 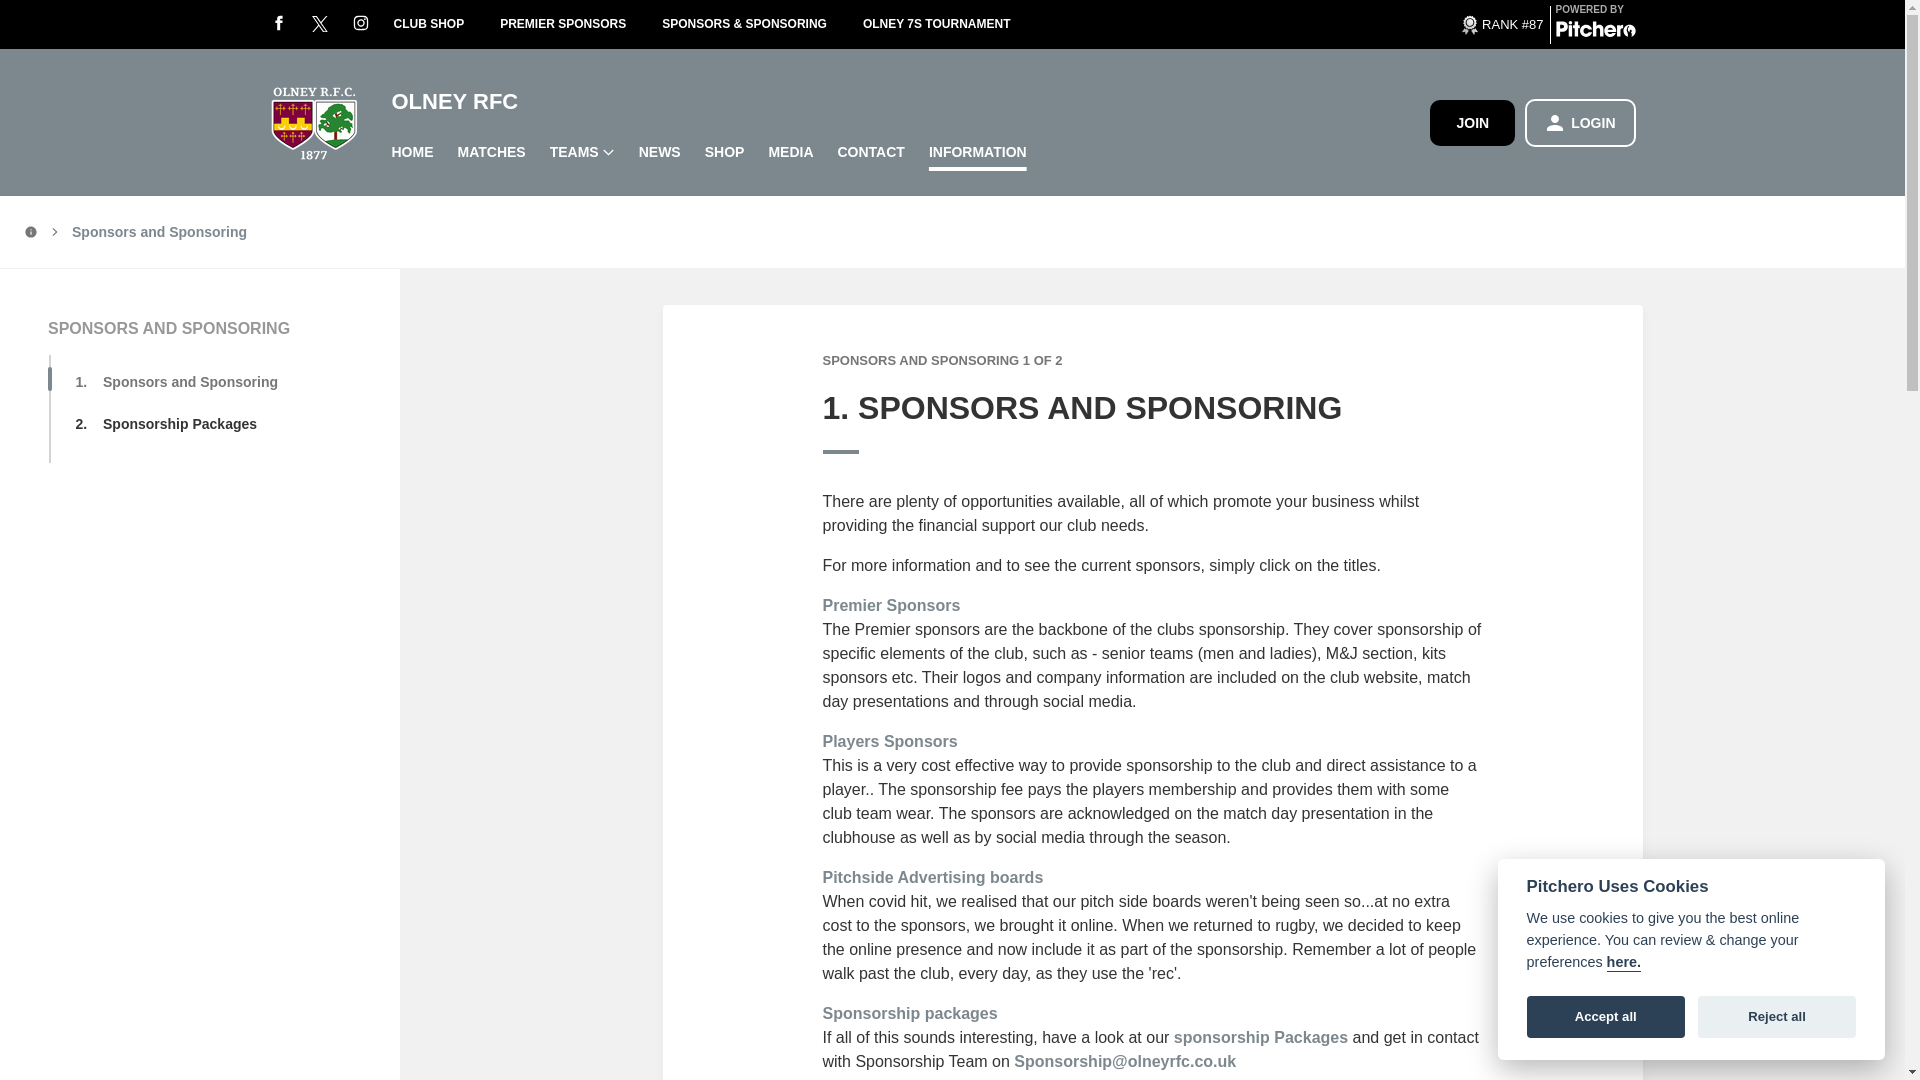 What do you see at coordinates (1595, 32) in the screenshot?
I see `Pitchero` at bounding box center [1595, 32].